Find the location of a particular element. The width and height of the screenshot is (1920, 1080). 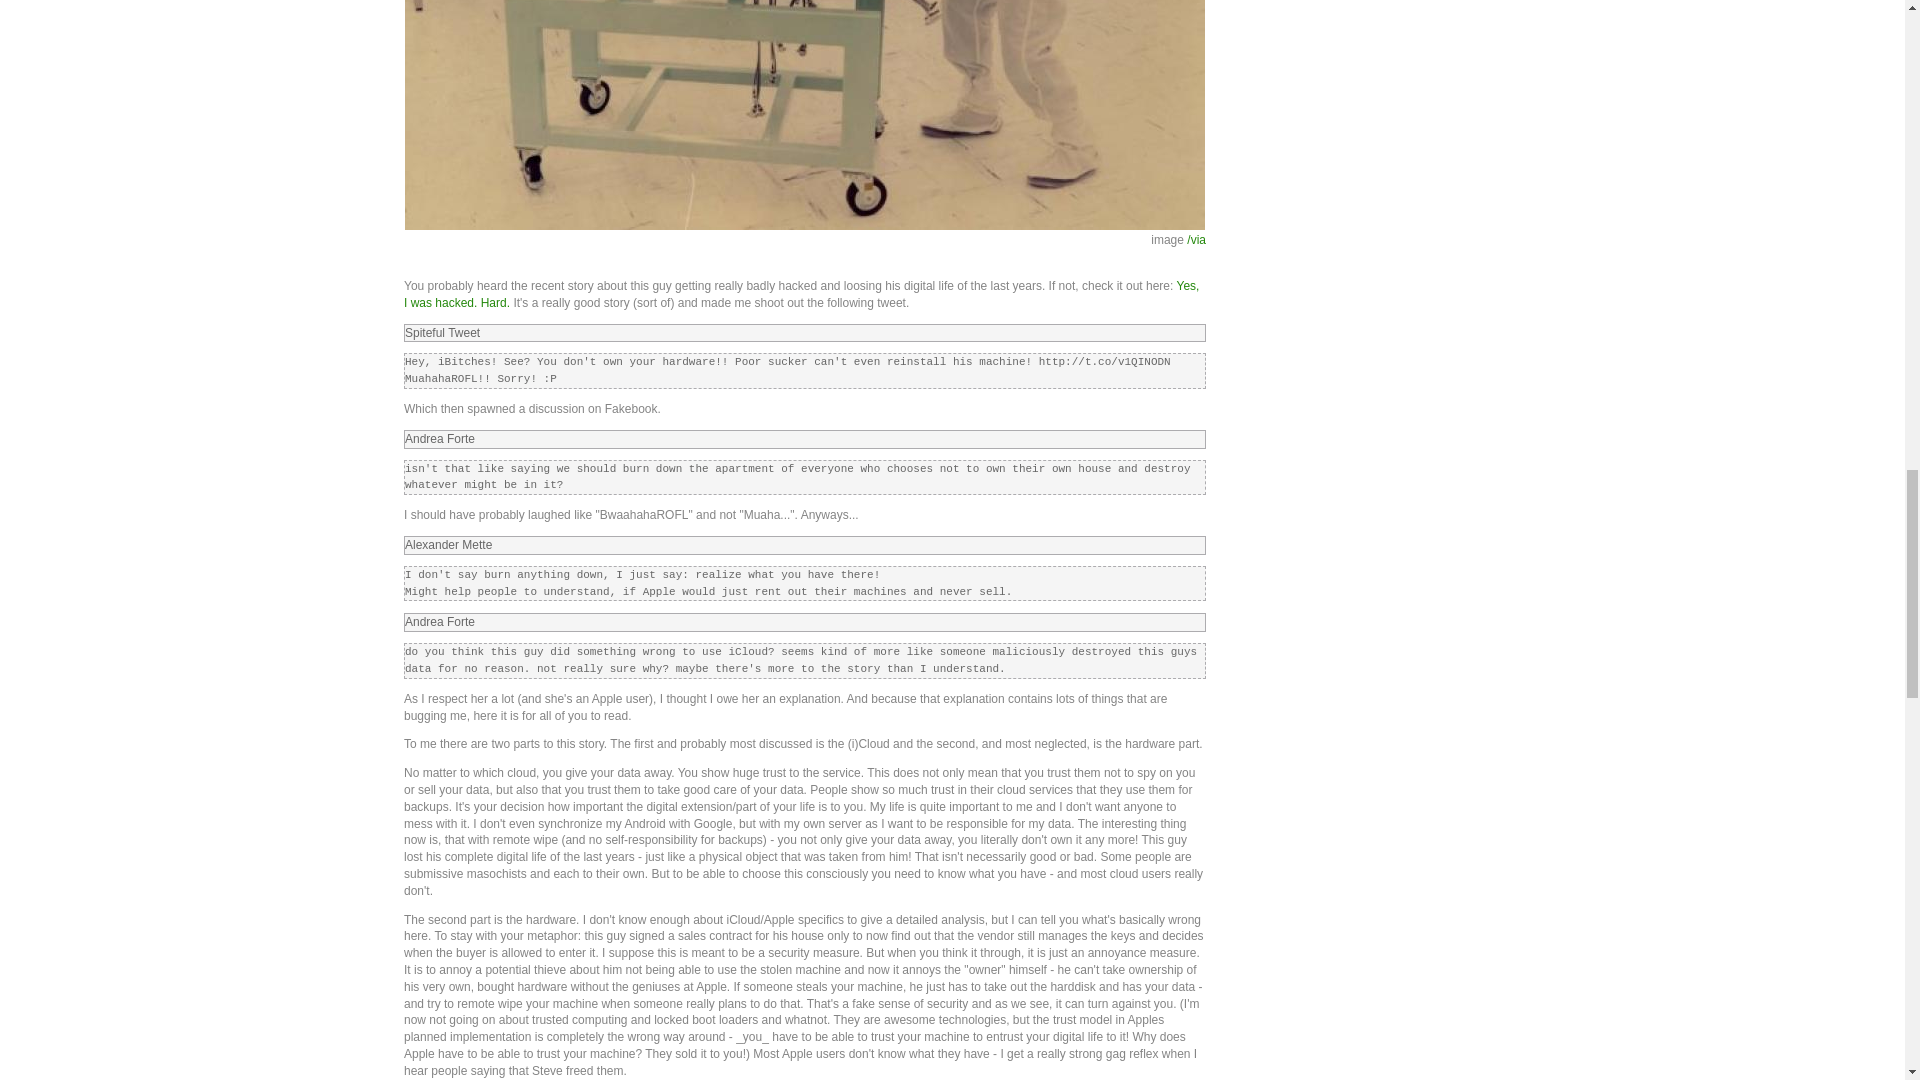

Yes, I was hacked. Hard. is located at coordinates (800, 294).